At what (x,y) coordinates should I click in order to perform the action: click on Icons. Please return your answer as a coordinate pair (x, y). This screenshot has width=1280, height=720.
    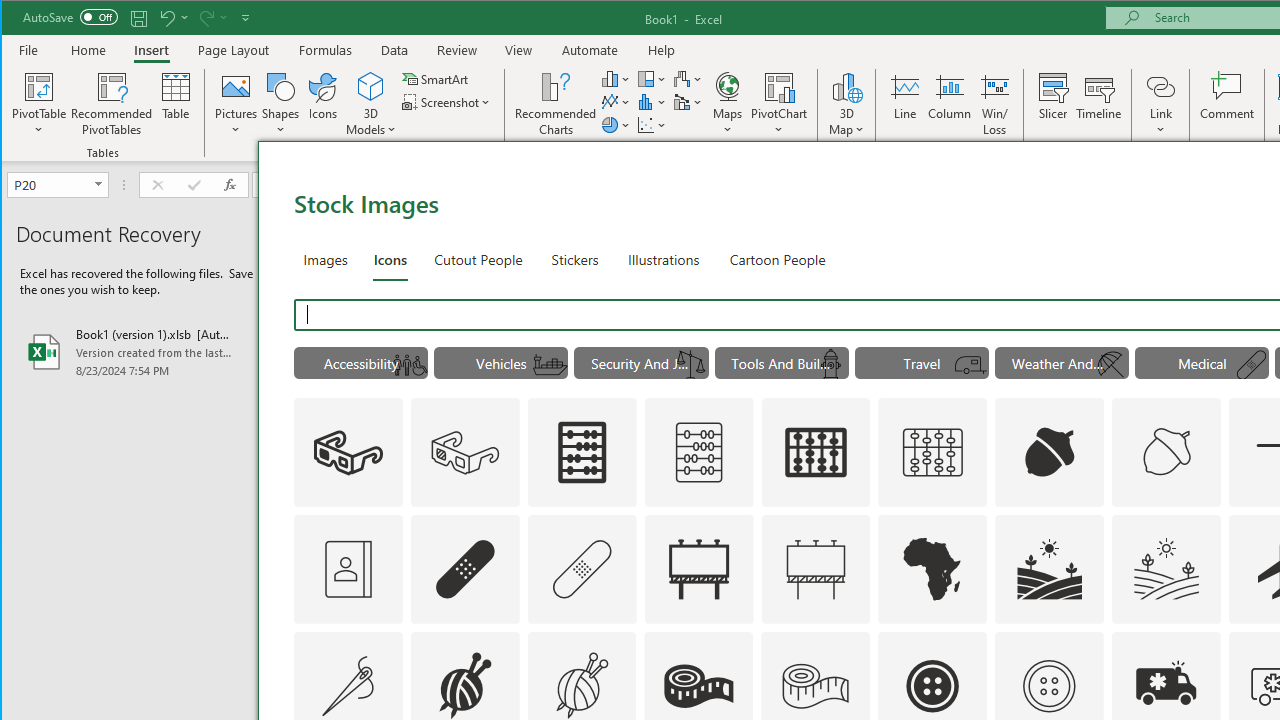
    Looking at the image, I should click on (390, 258).